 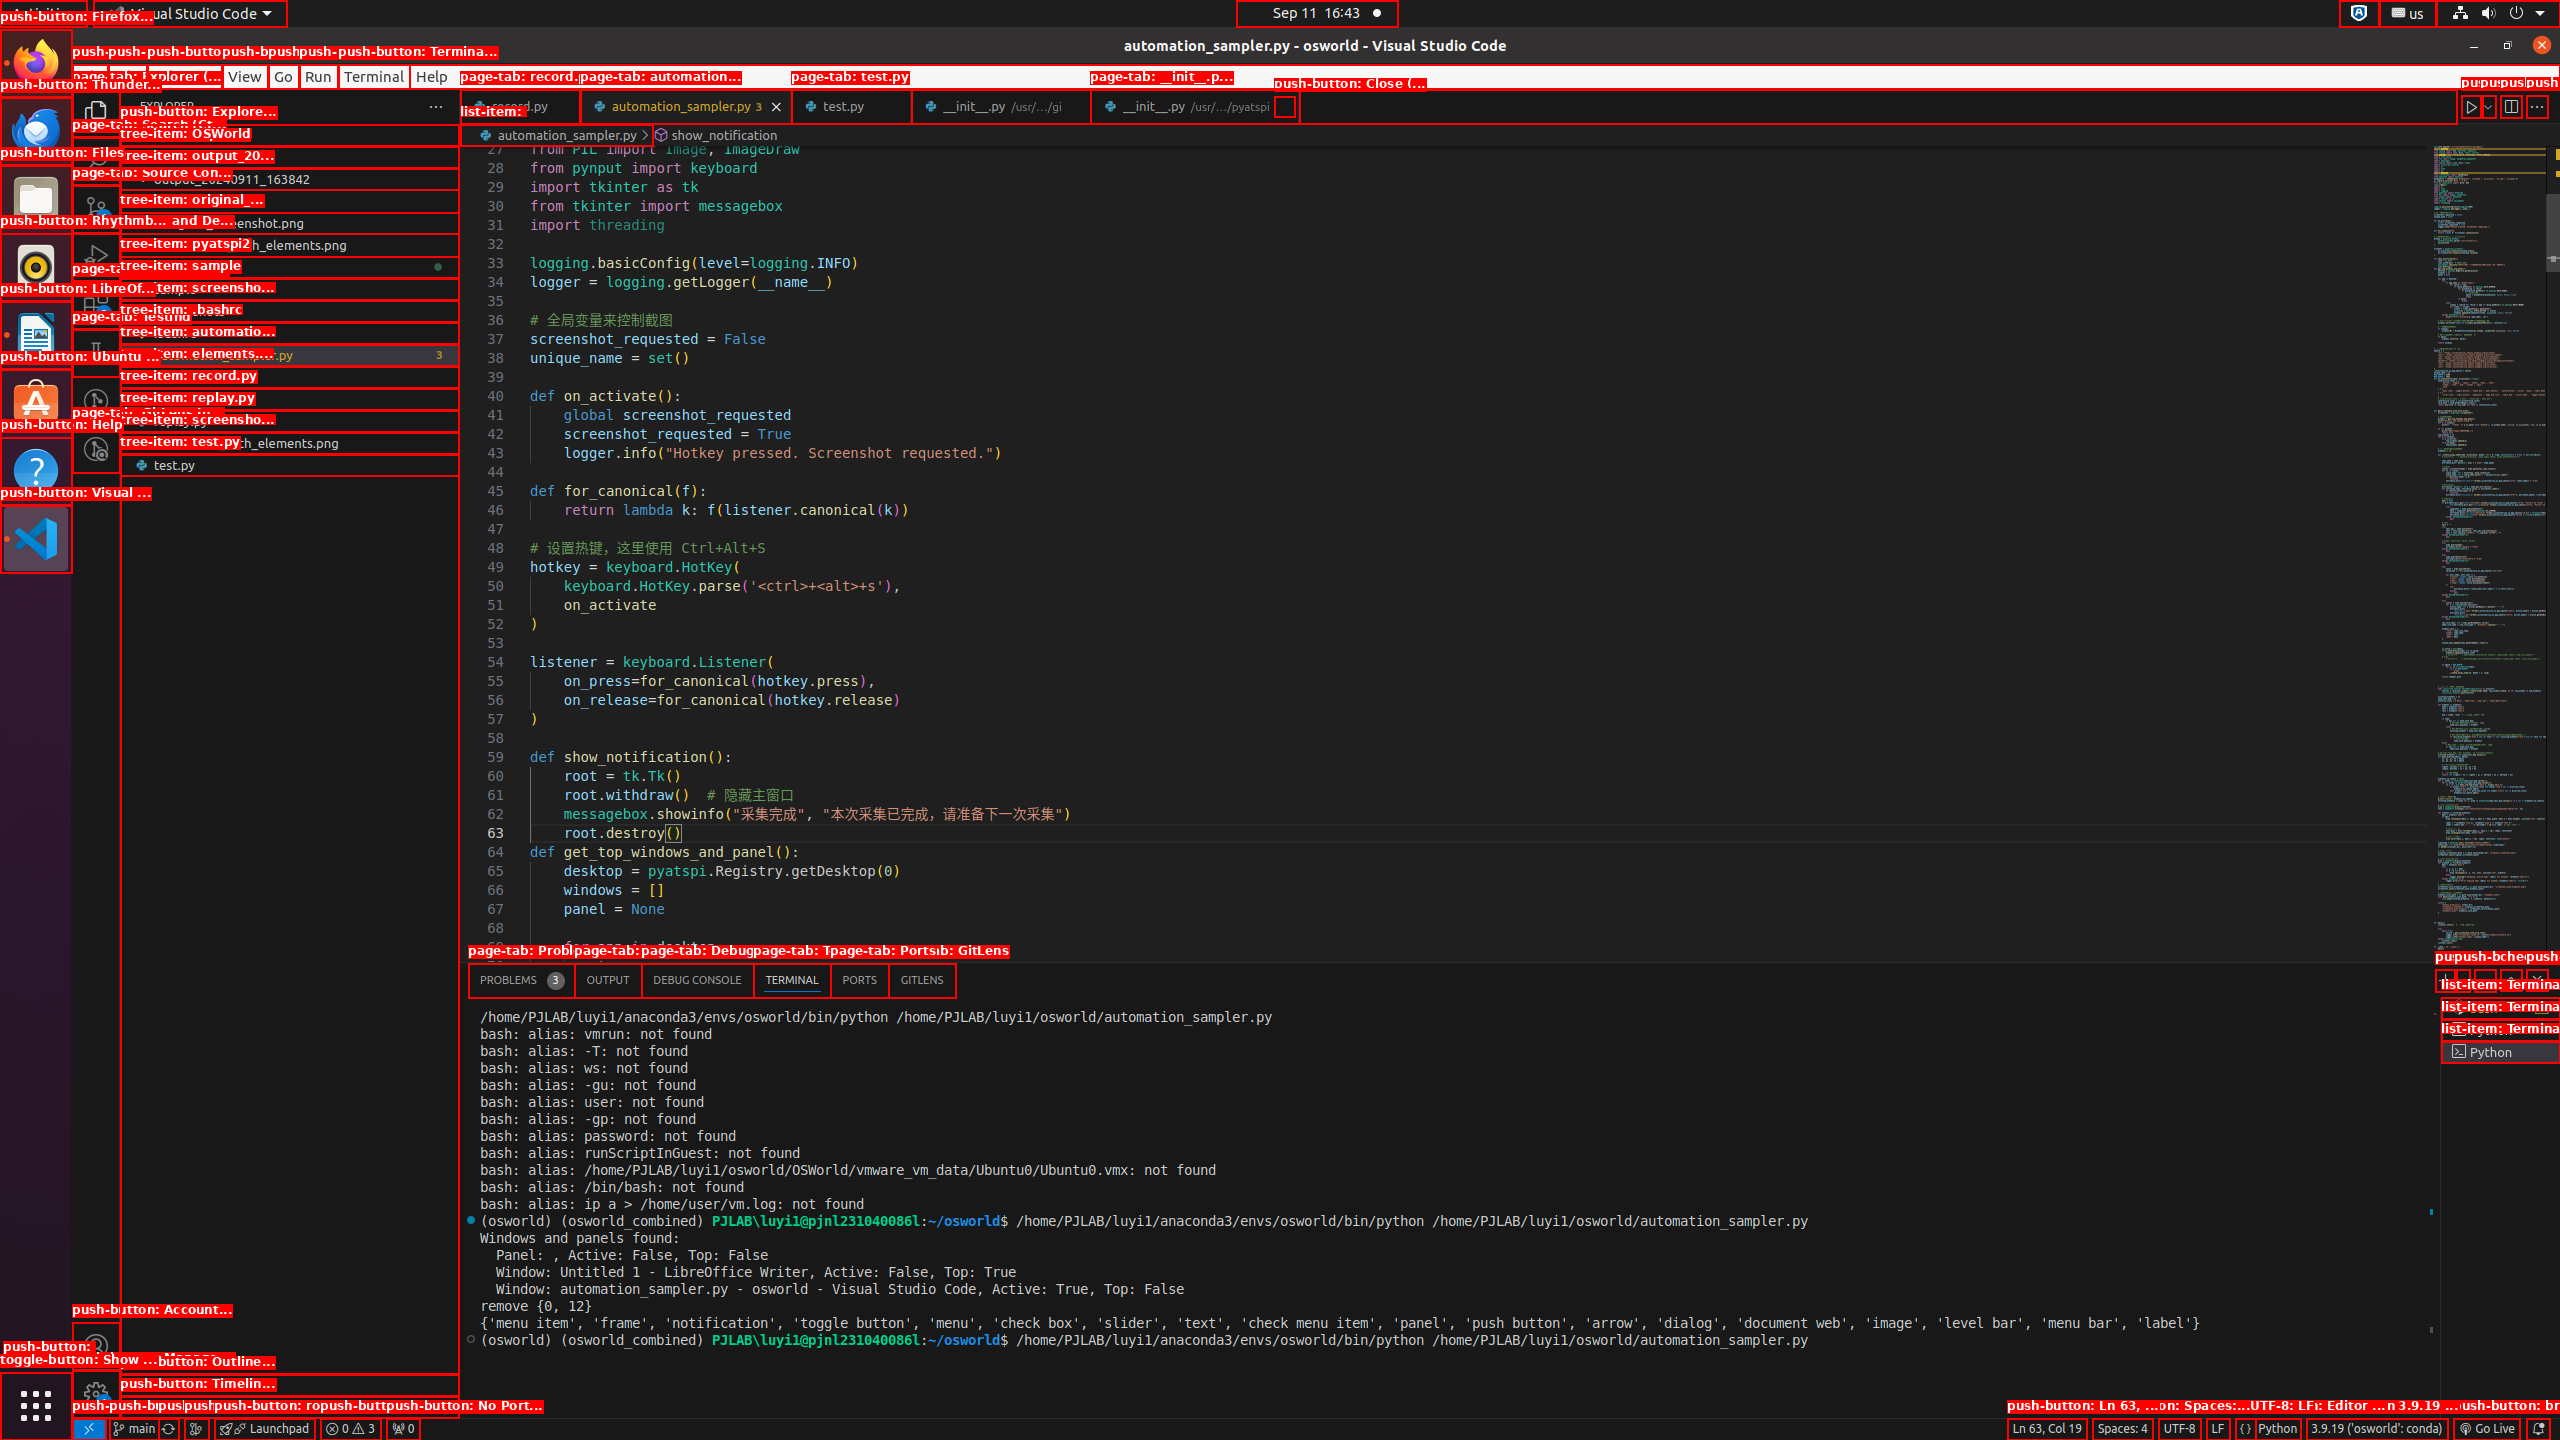 I want to click on Close (Ctrl+W), so click(x=1284, y=106).